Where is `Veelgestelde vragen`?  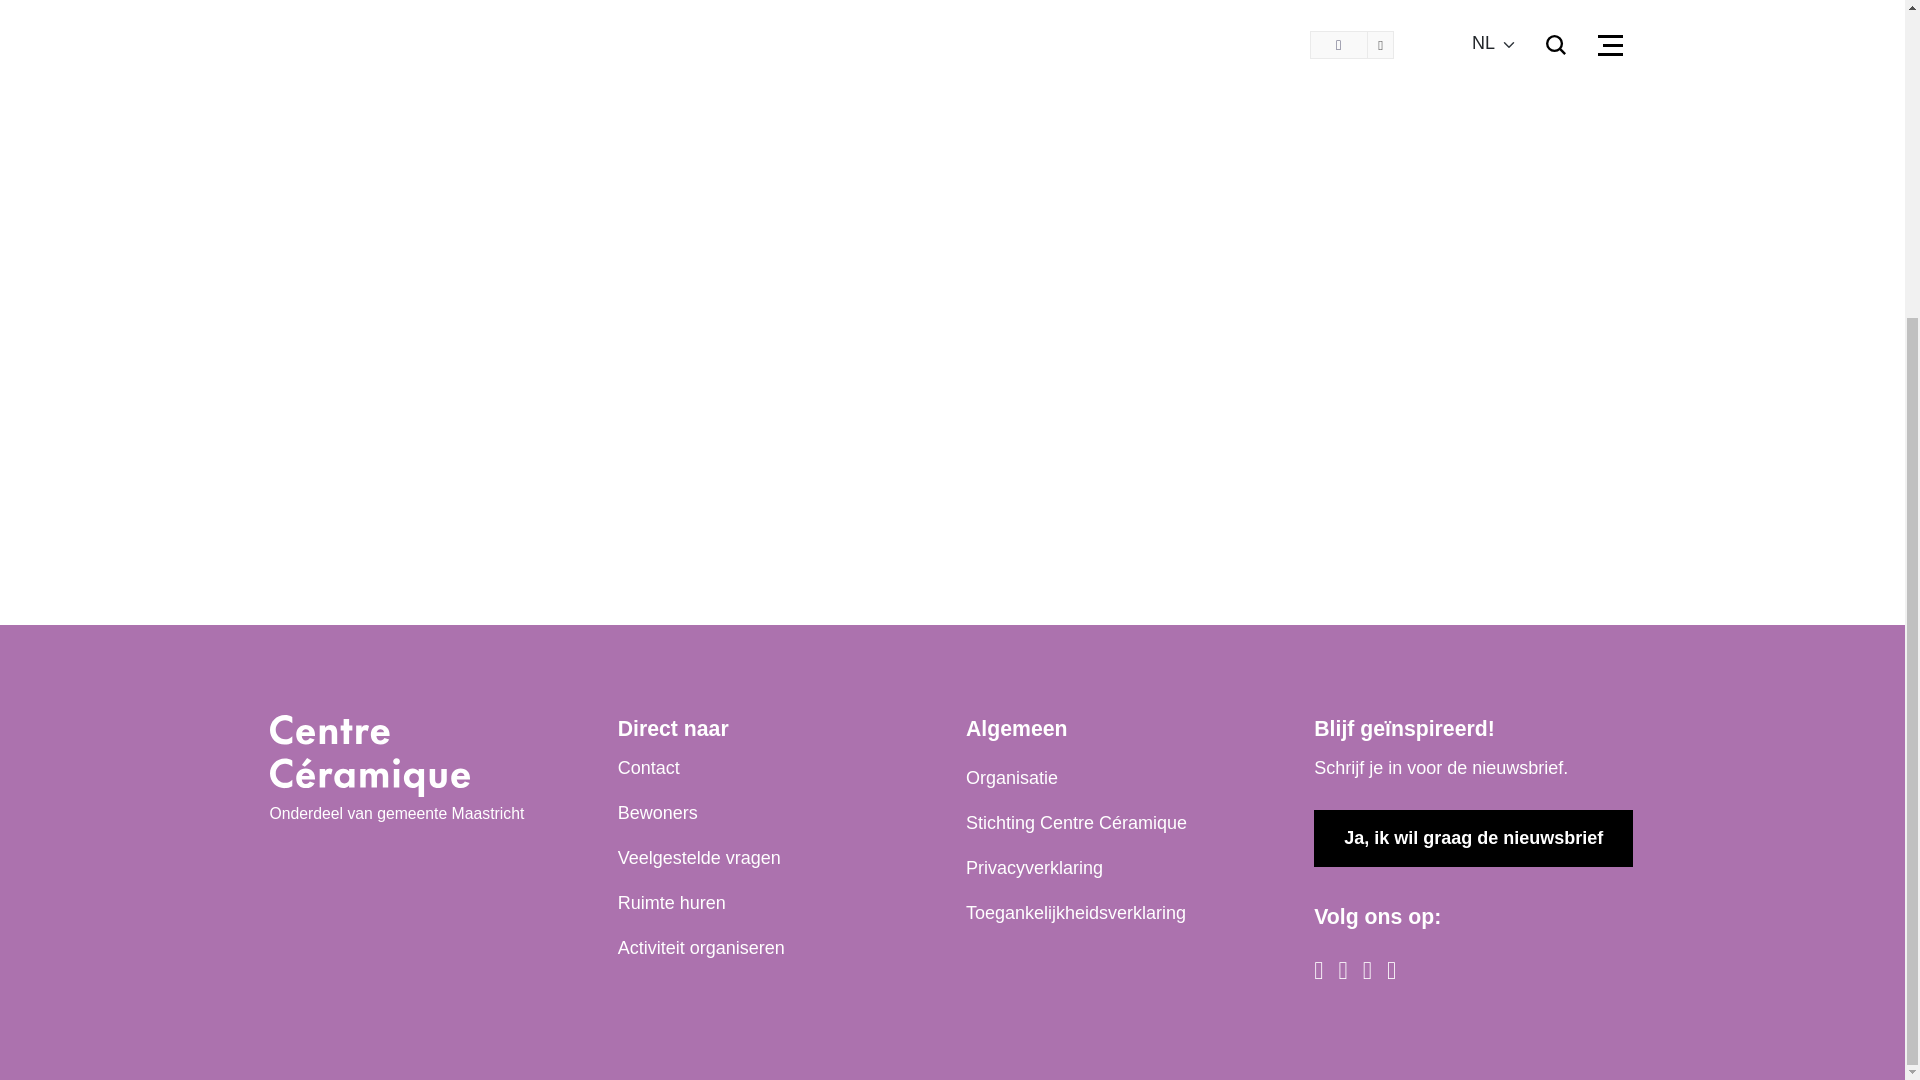 Veelgestelde vragen is located at coordinates (700, 858).